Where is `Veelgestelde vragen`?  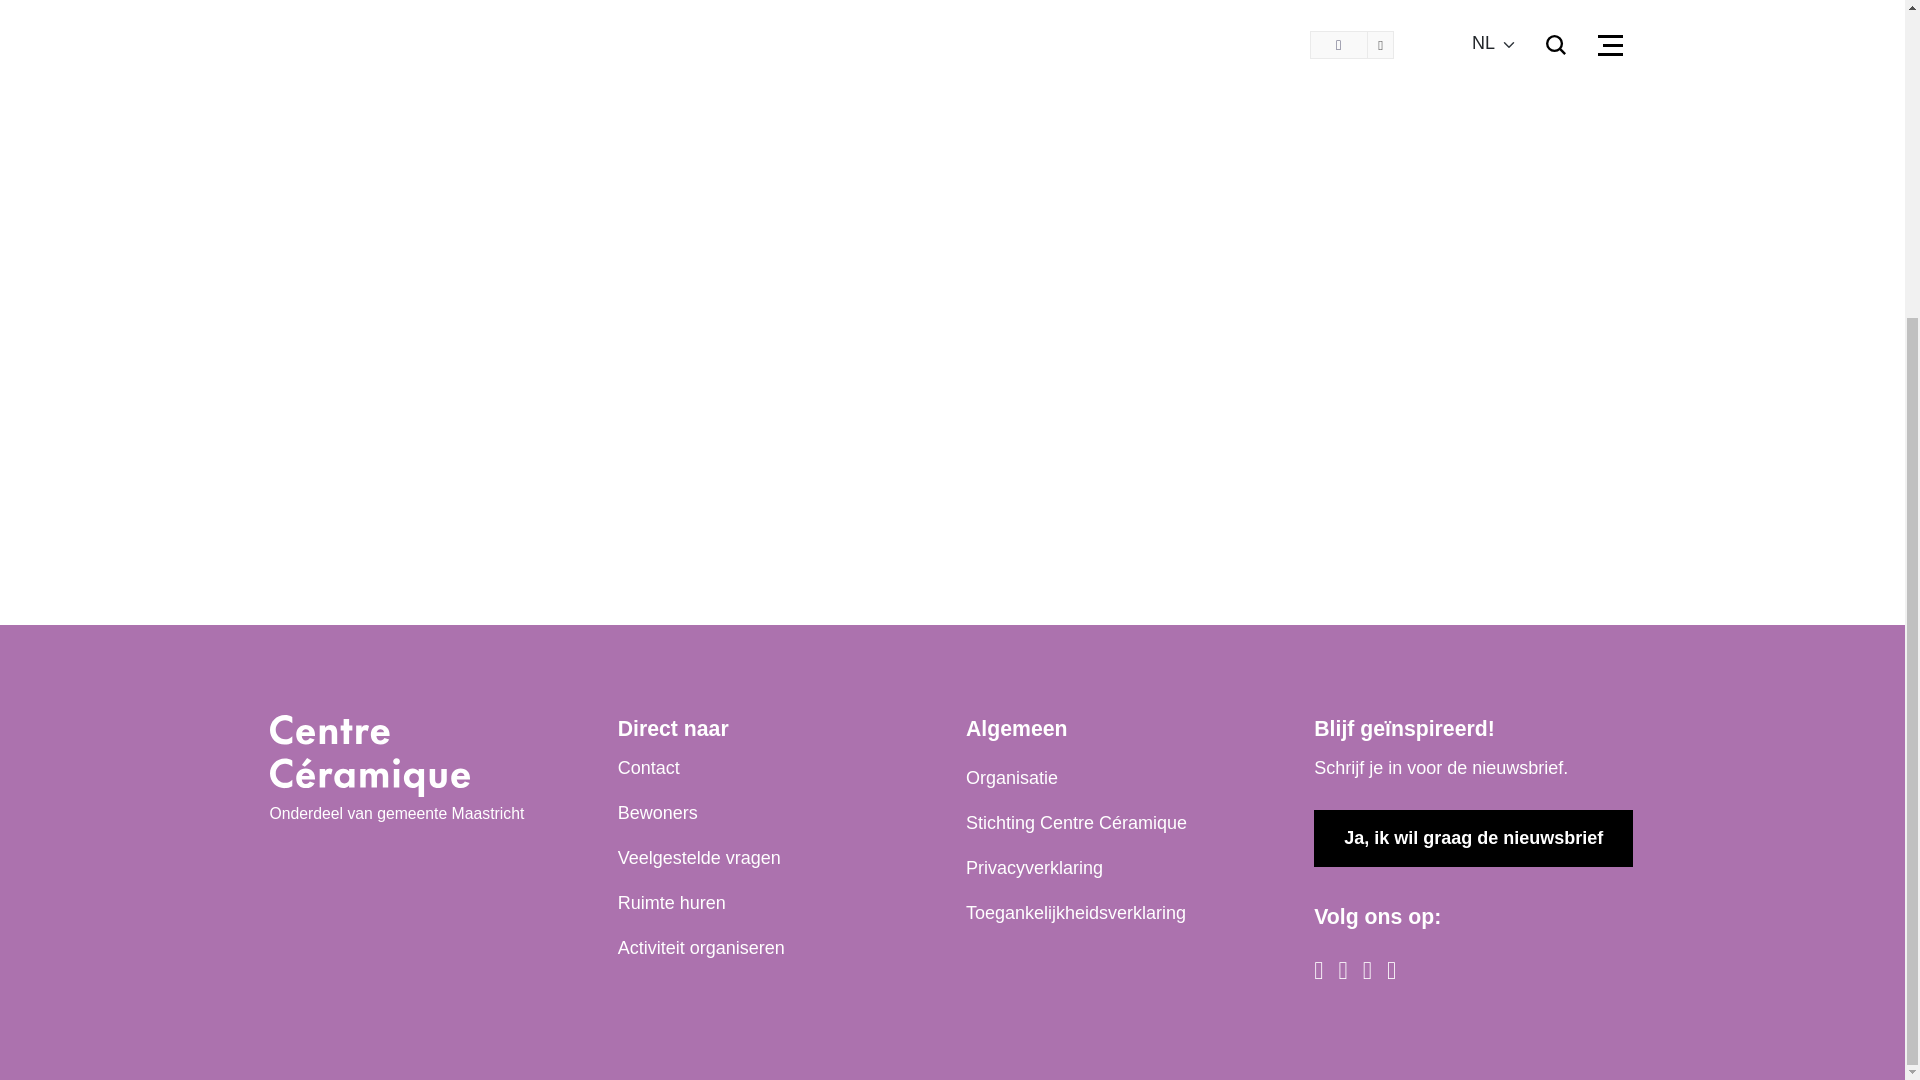 Veelgestelde vragen is located at coordinates (700, 858).